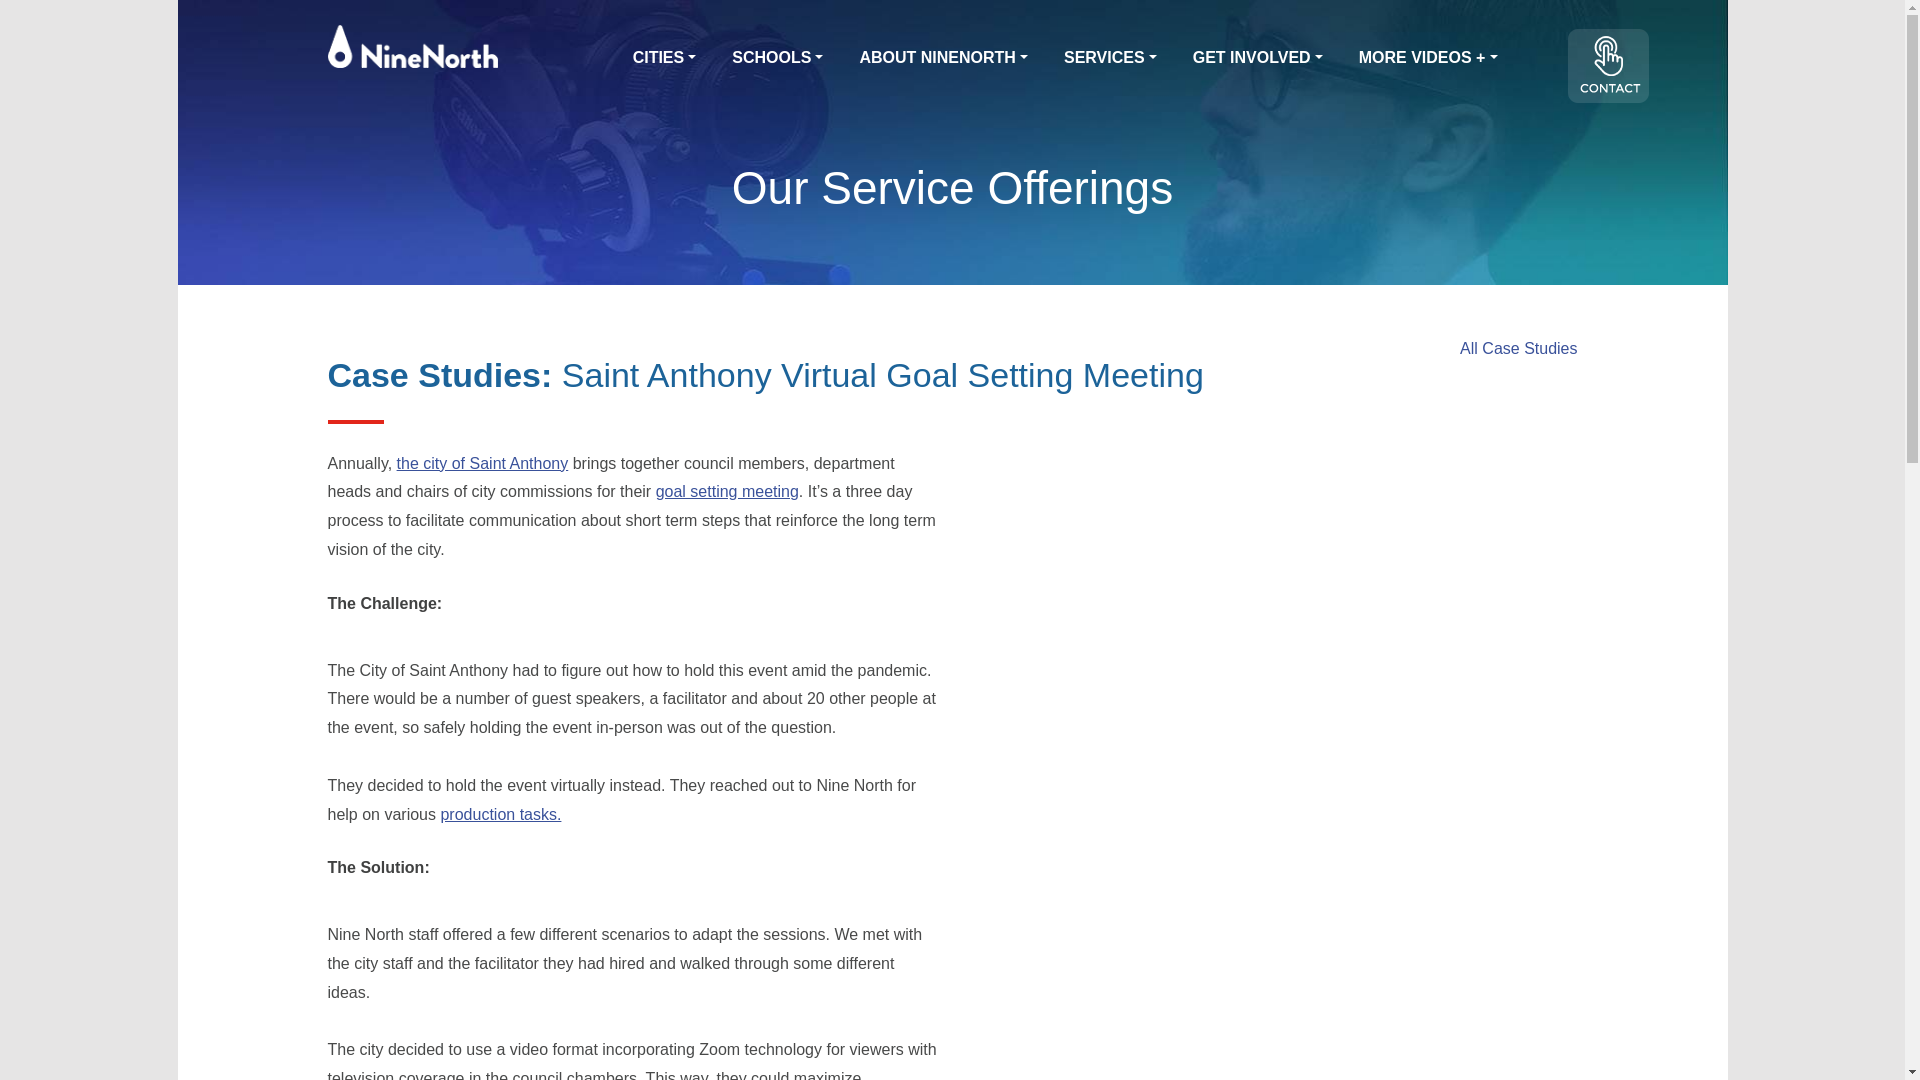  Describe the element at coordinates (943, 58) in the screenshot. I see `About NineNorth` at that location.